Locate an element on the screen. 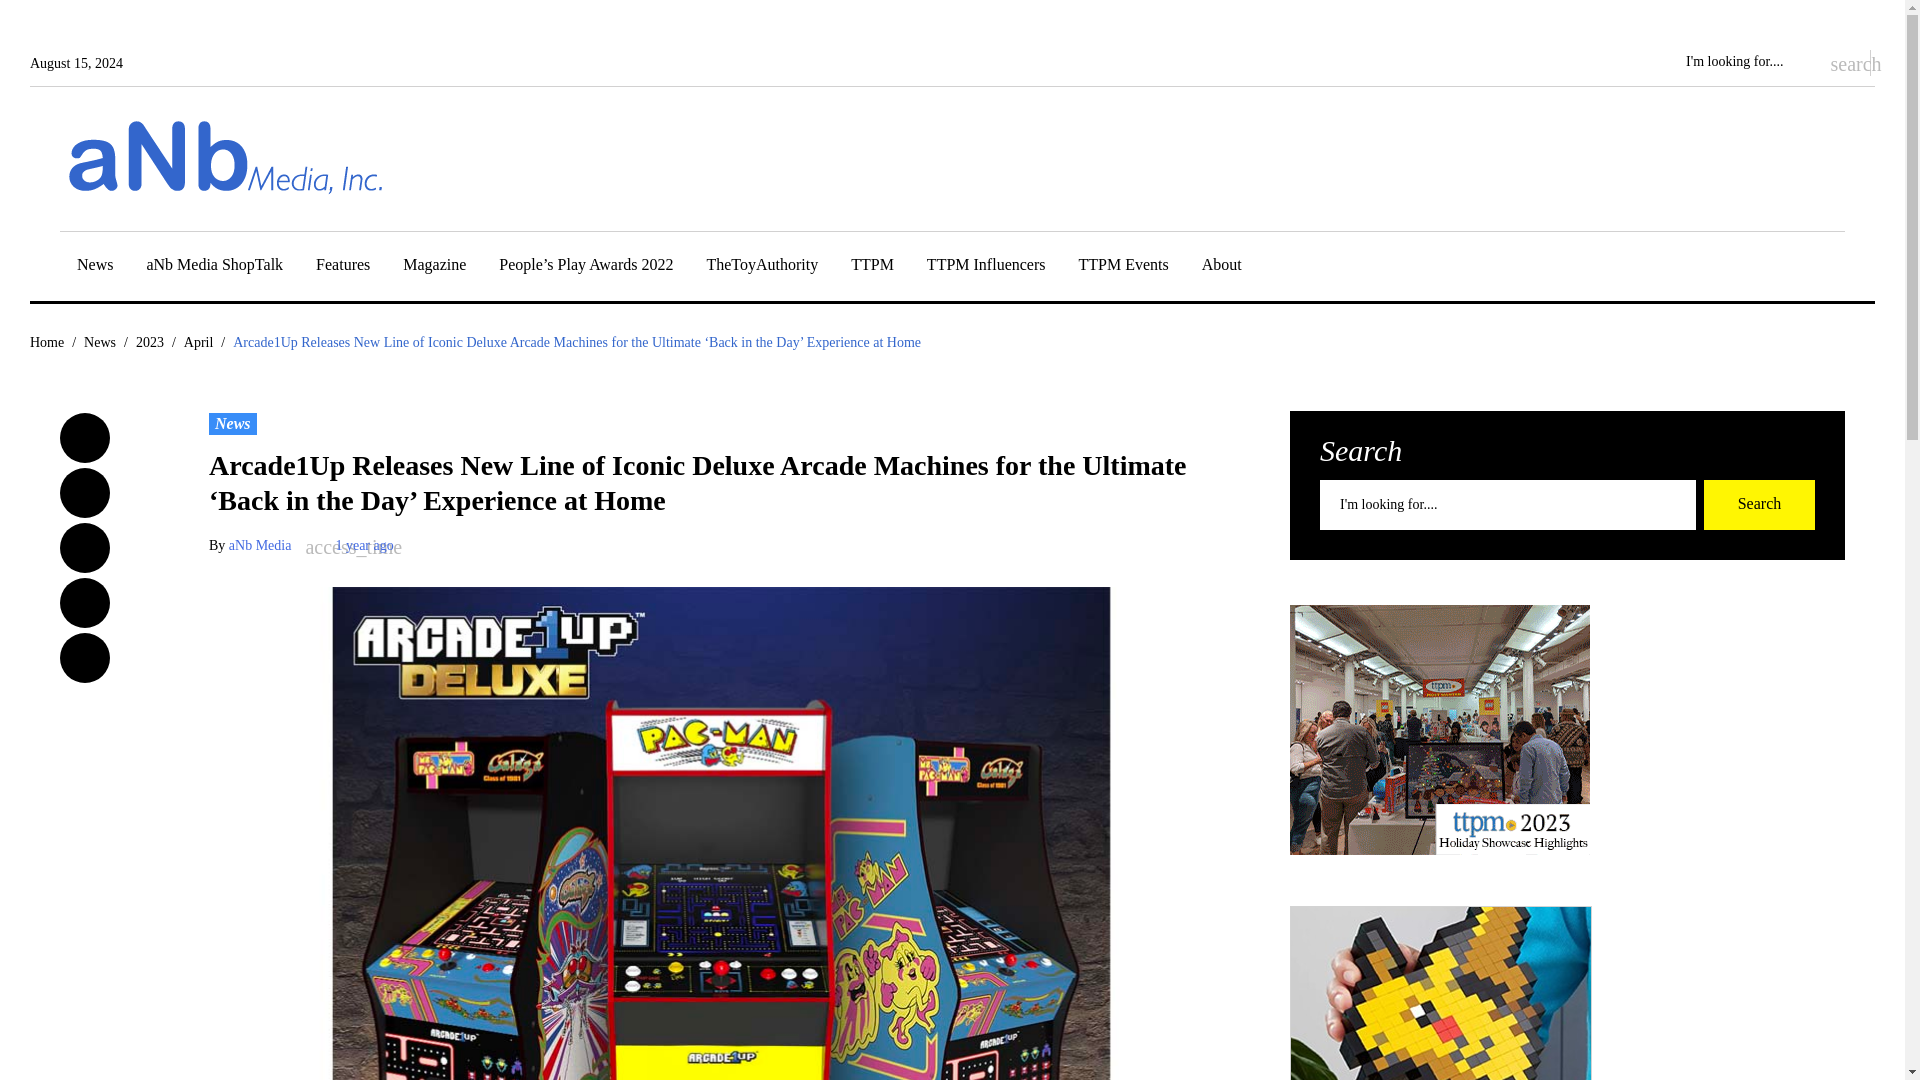  TTPM is located at coordinates (872, 268).